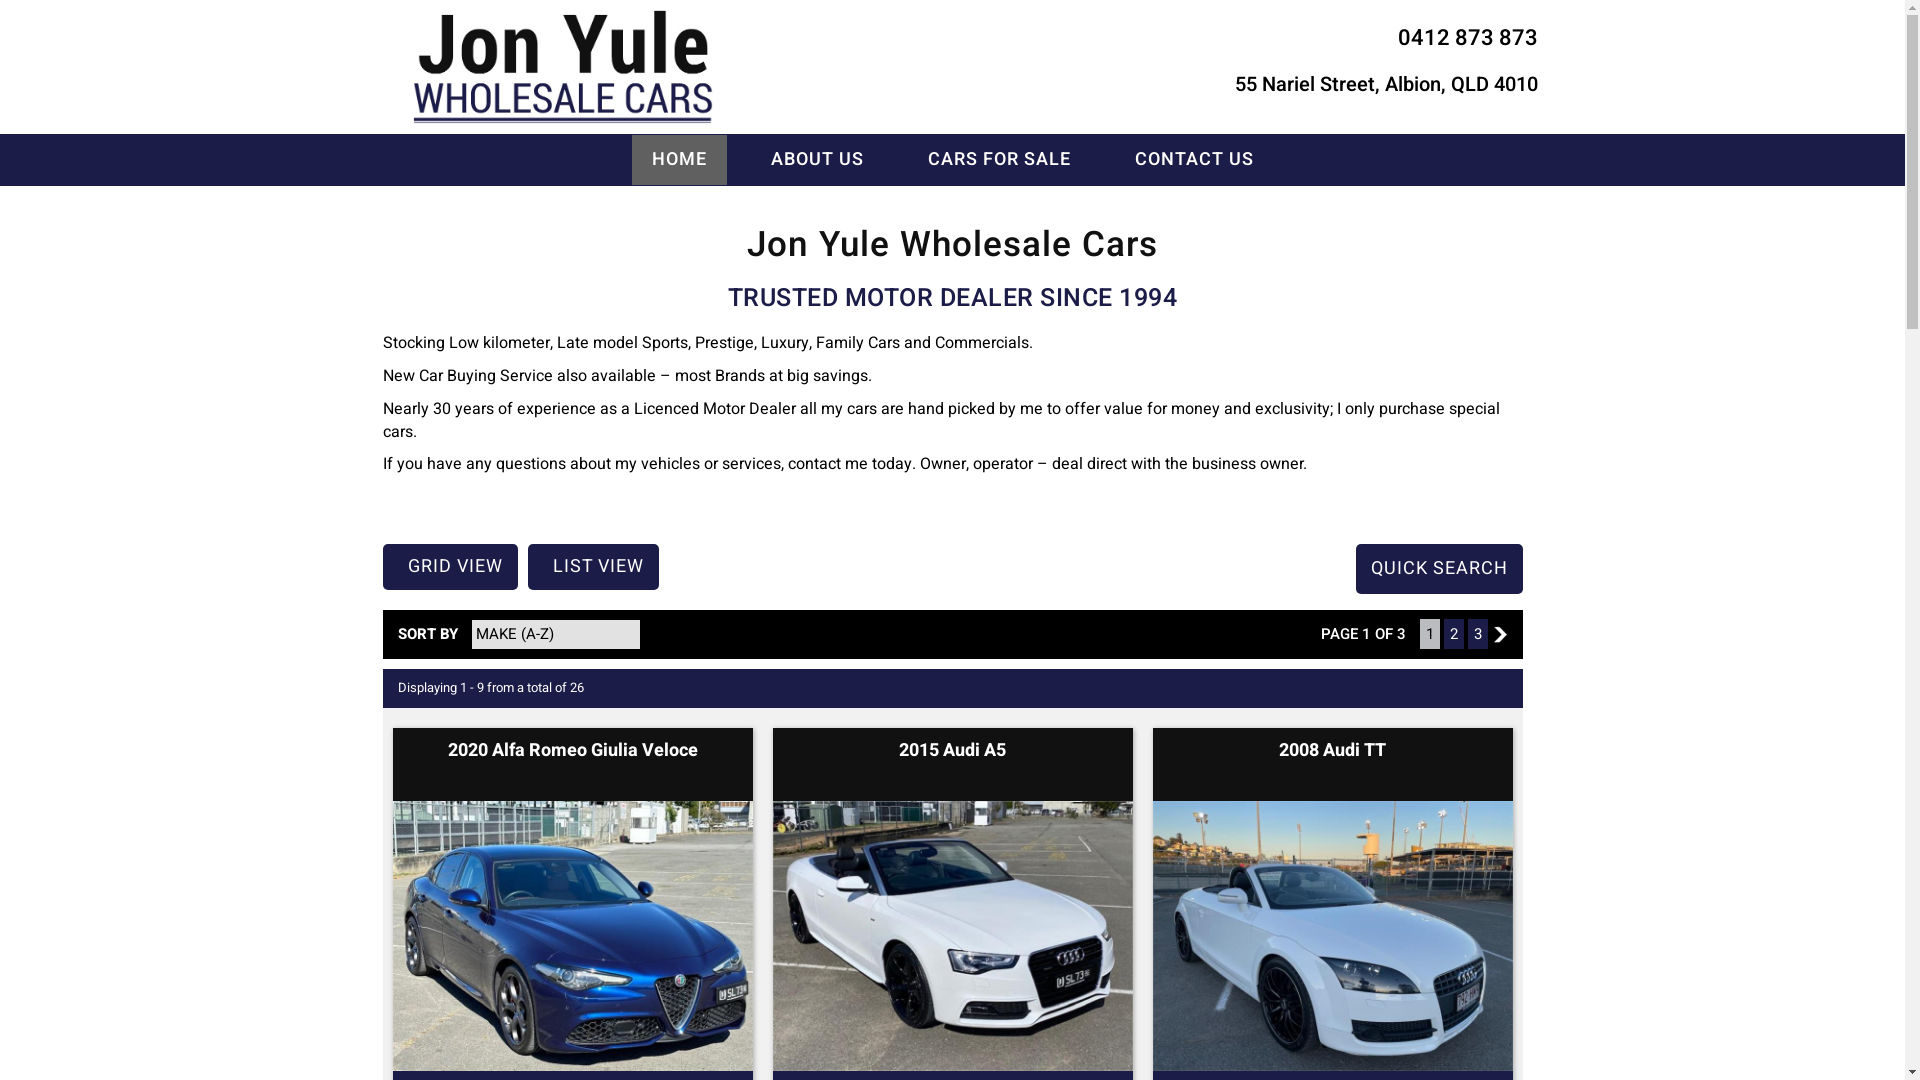 The image size is (1920, 1080). Describe the element at coordinates (952, 750) in the screenshot. I see `2015 Audi A5` at that location.